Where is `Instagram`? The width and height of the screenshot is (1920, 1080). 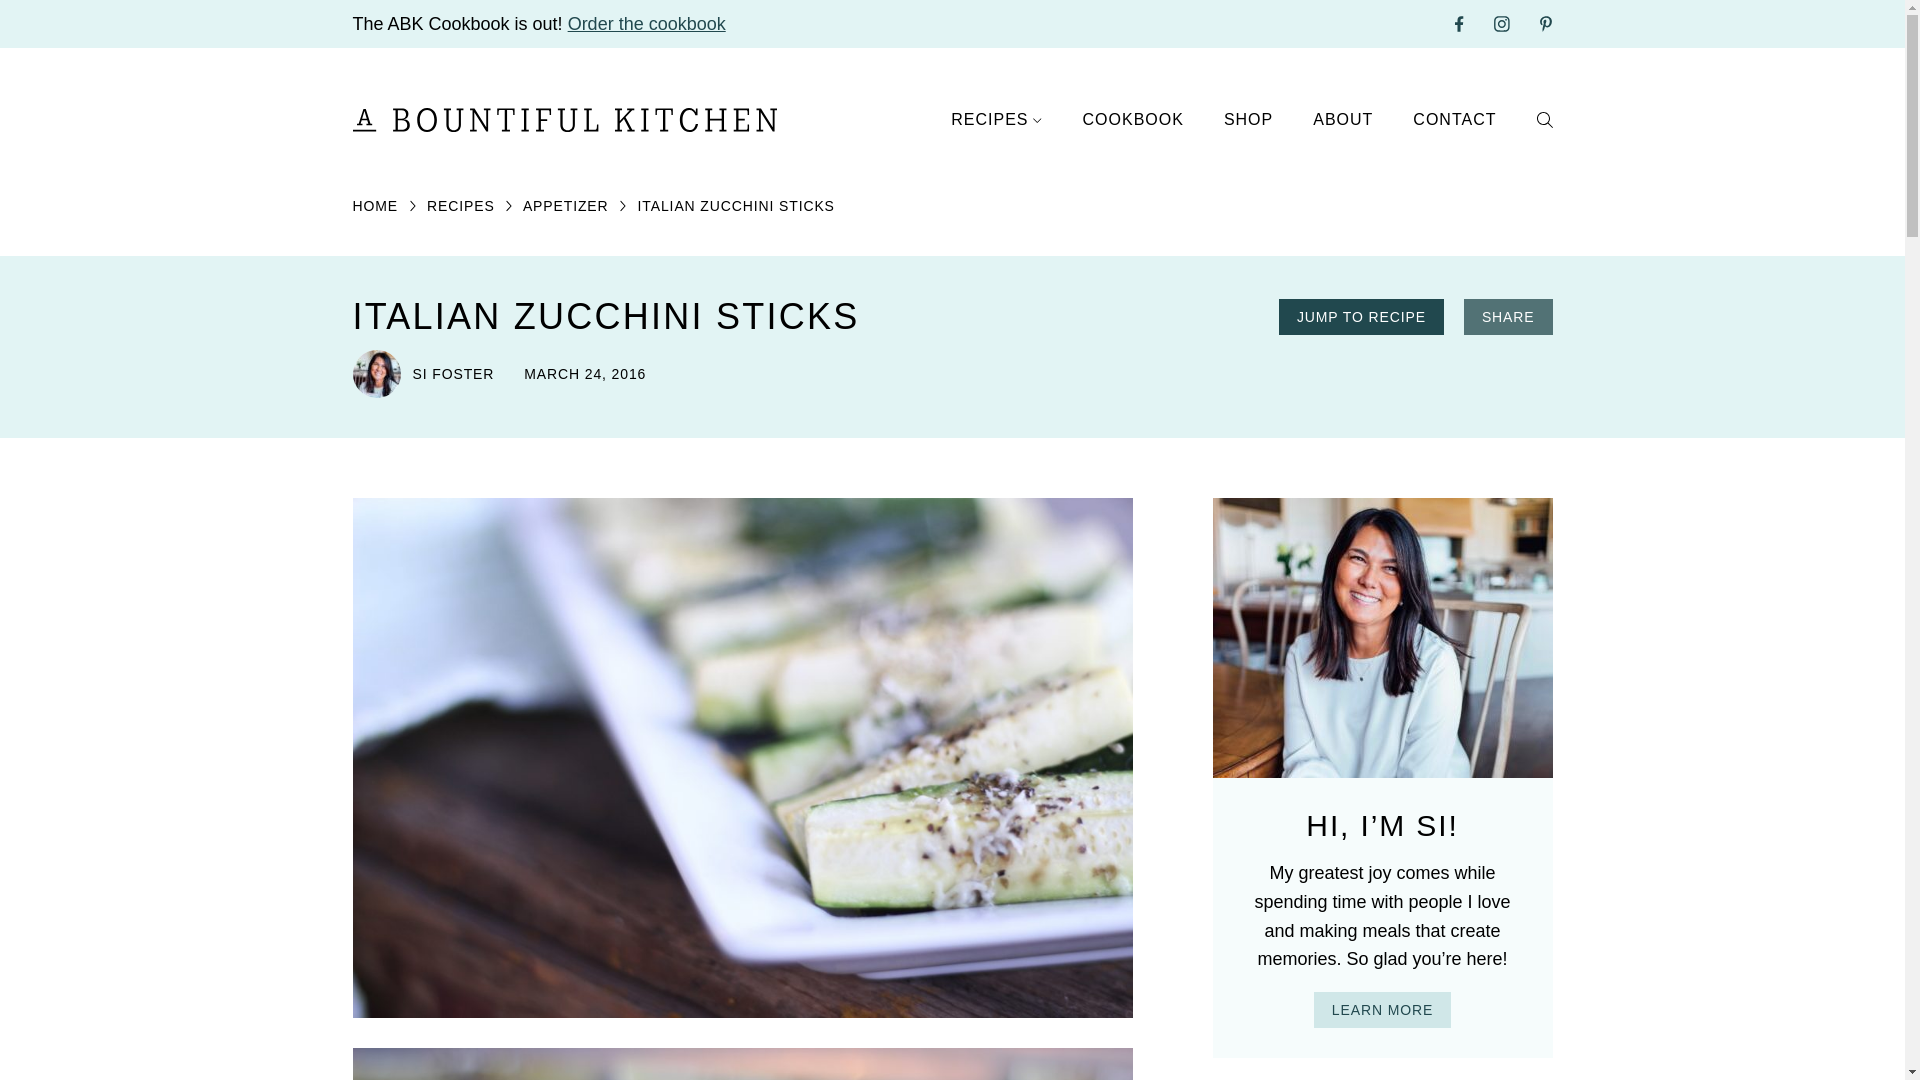
Instagram is located at coordinates (1502, 23).